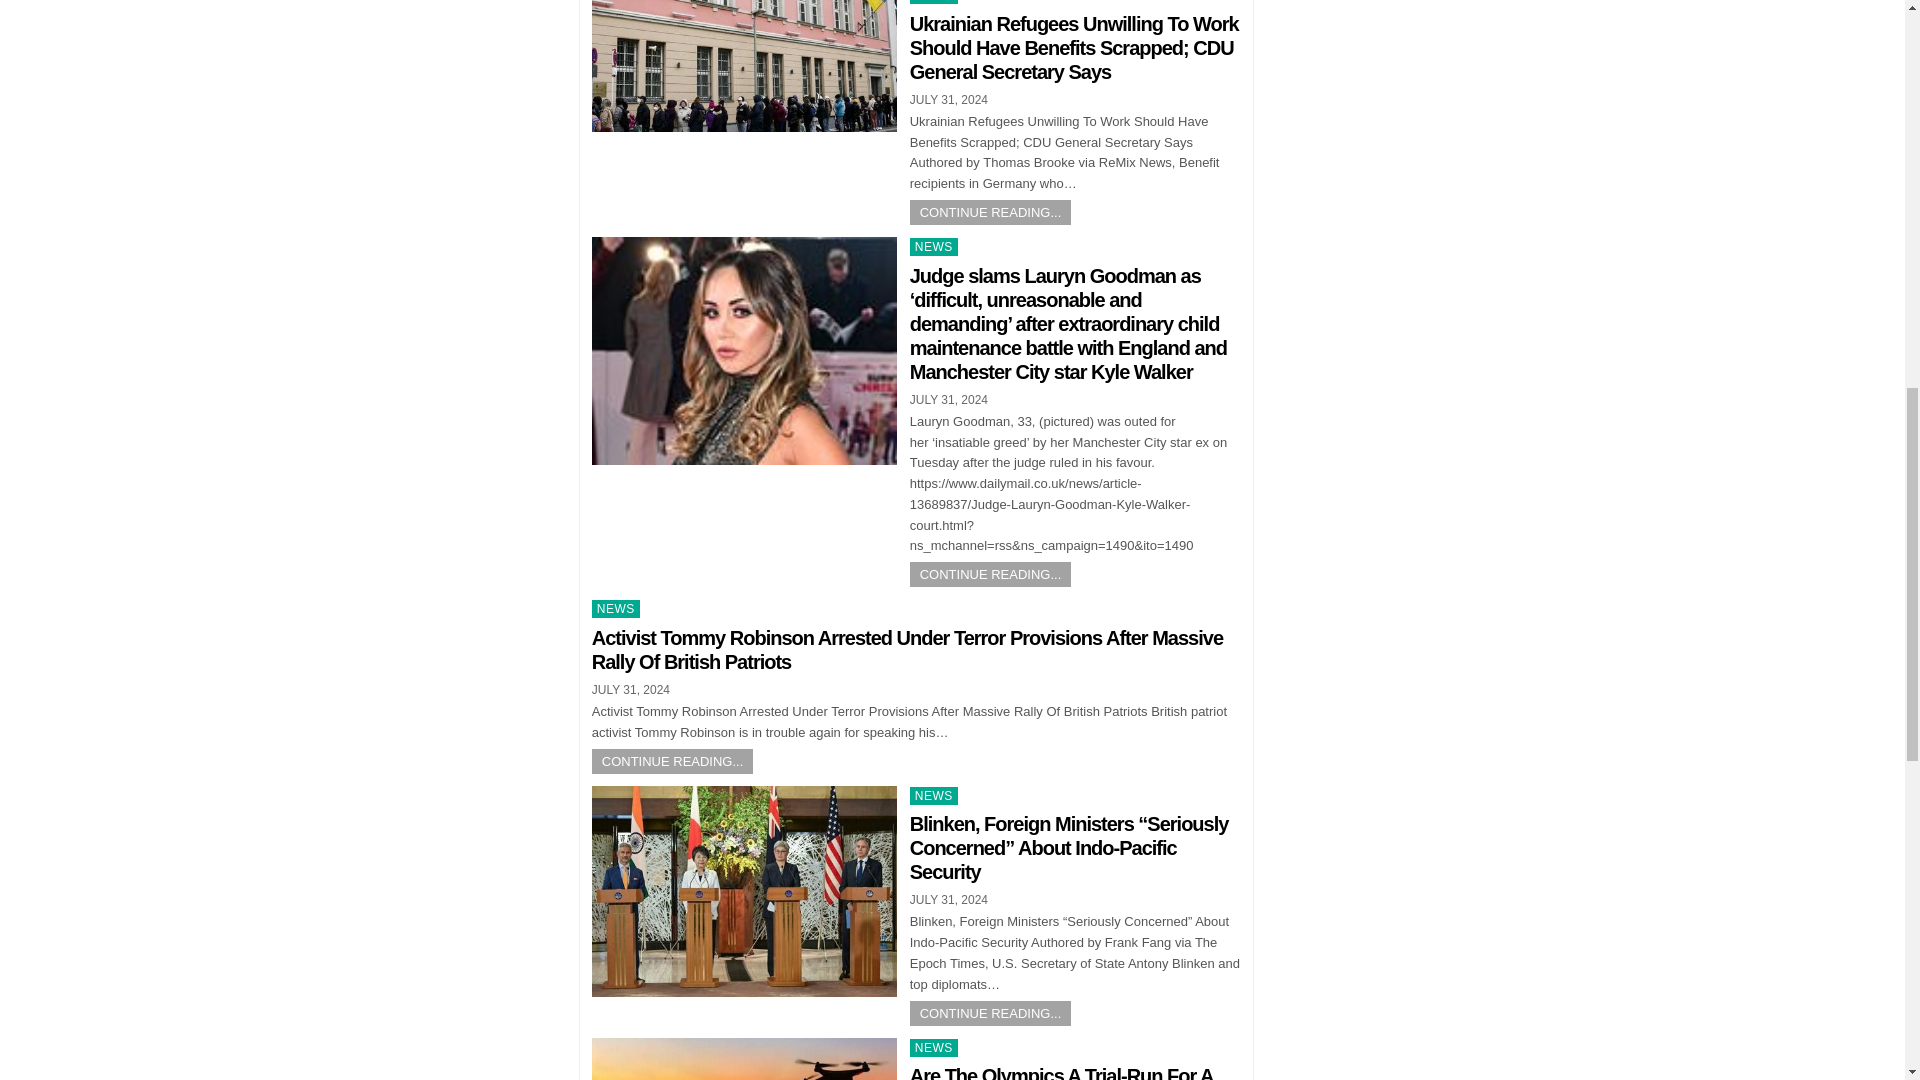 This screenshot has height=1080, width=1920. Describe the element at coordinates (934, 246) in the screenshot. I see `NEWS` at that location.